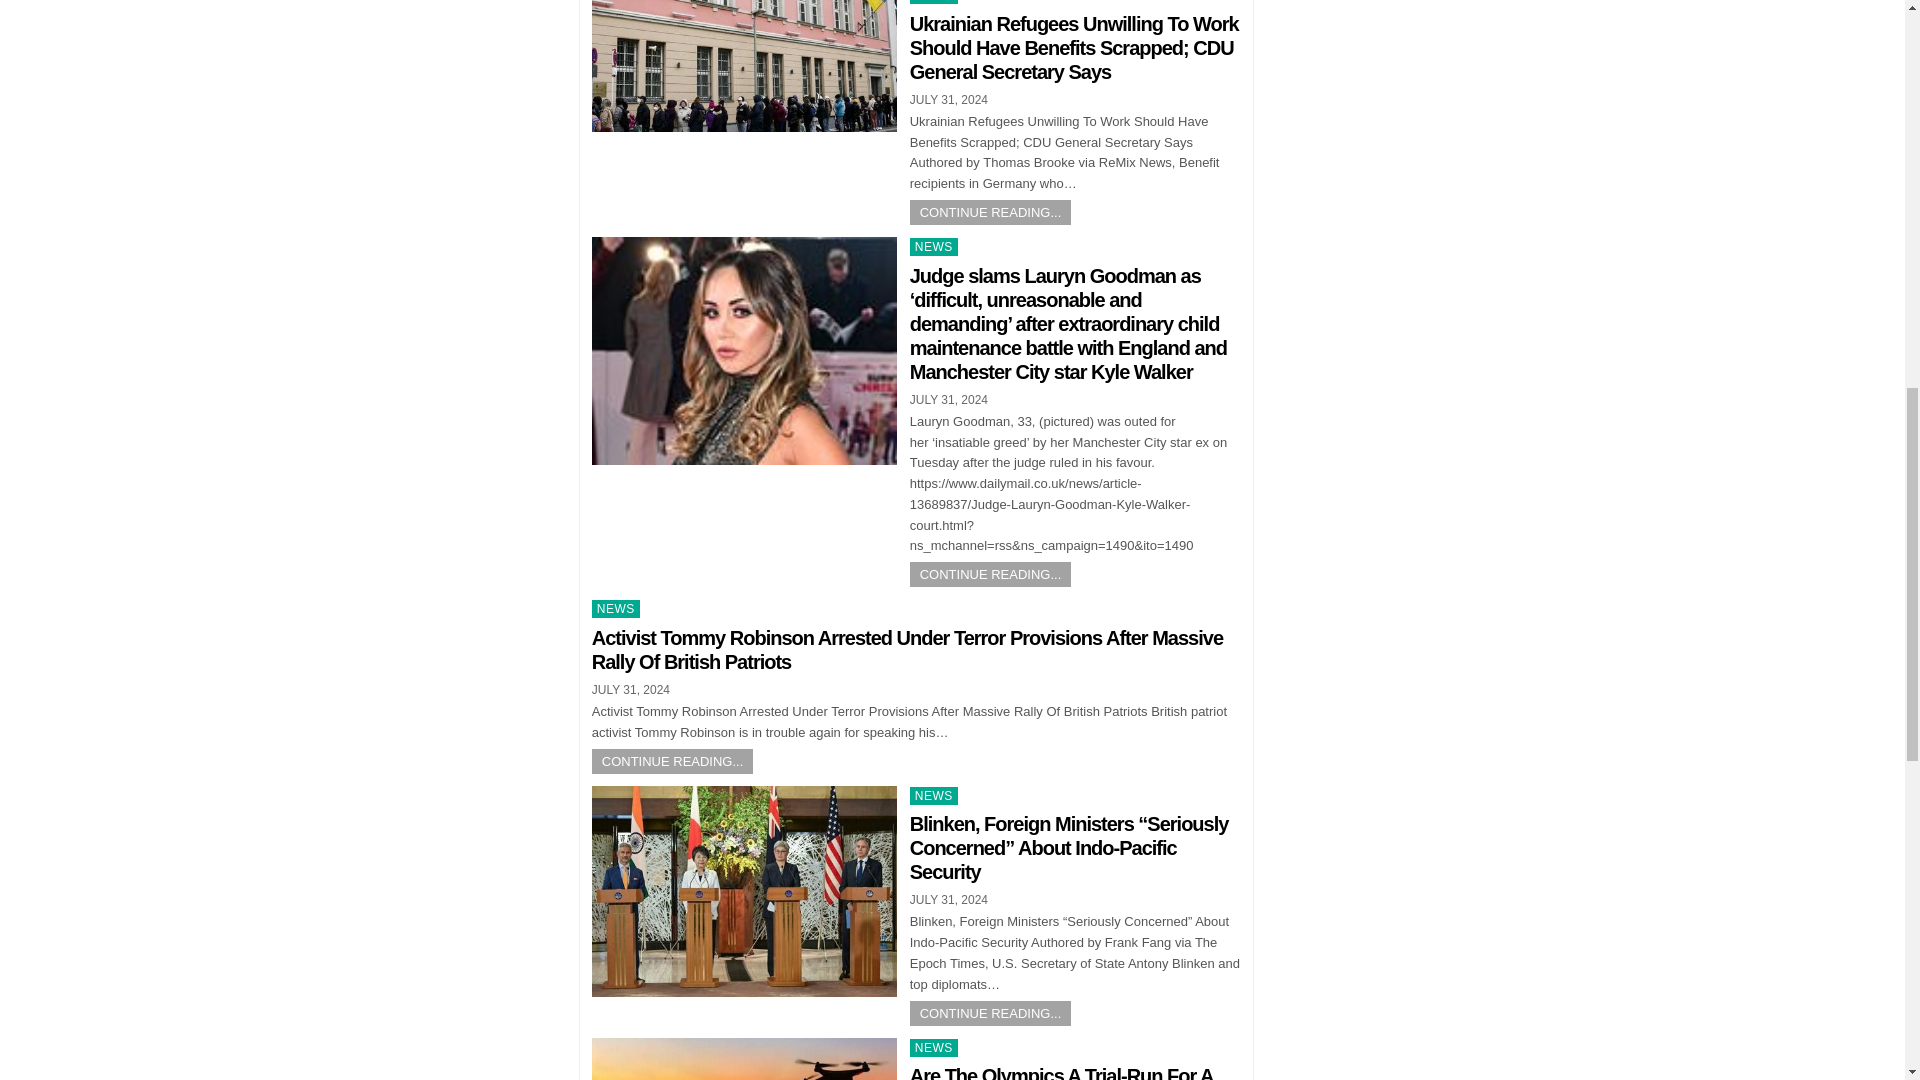 This screenshot has height=1080, width=1920. Describe the element at coordinates (934, 246) in the screenshot. I see `NEWS` at that location.